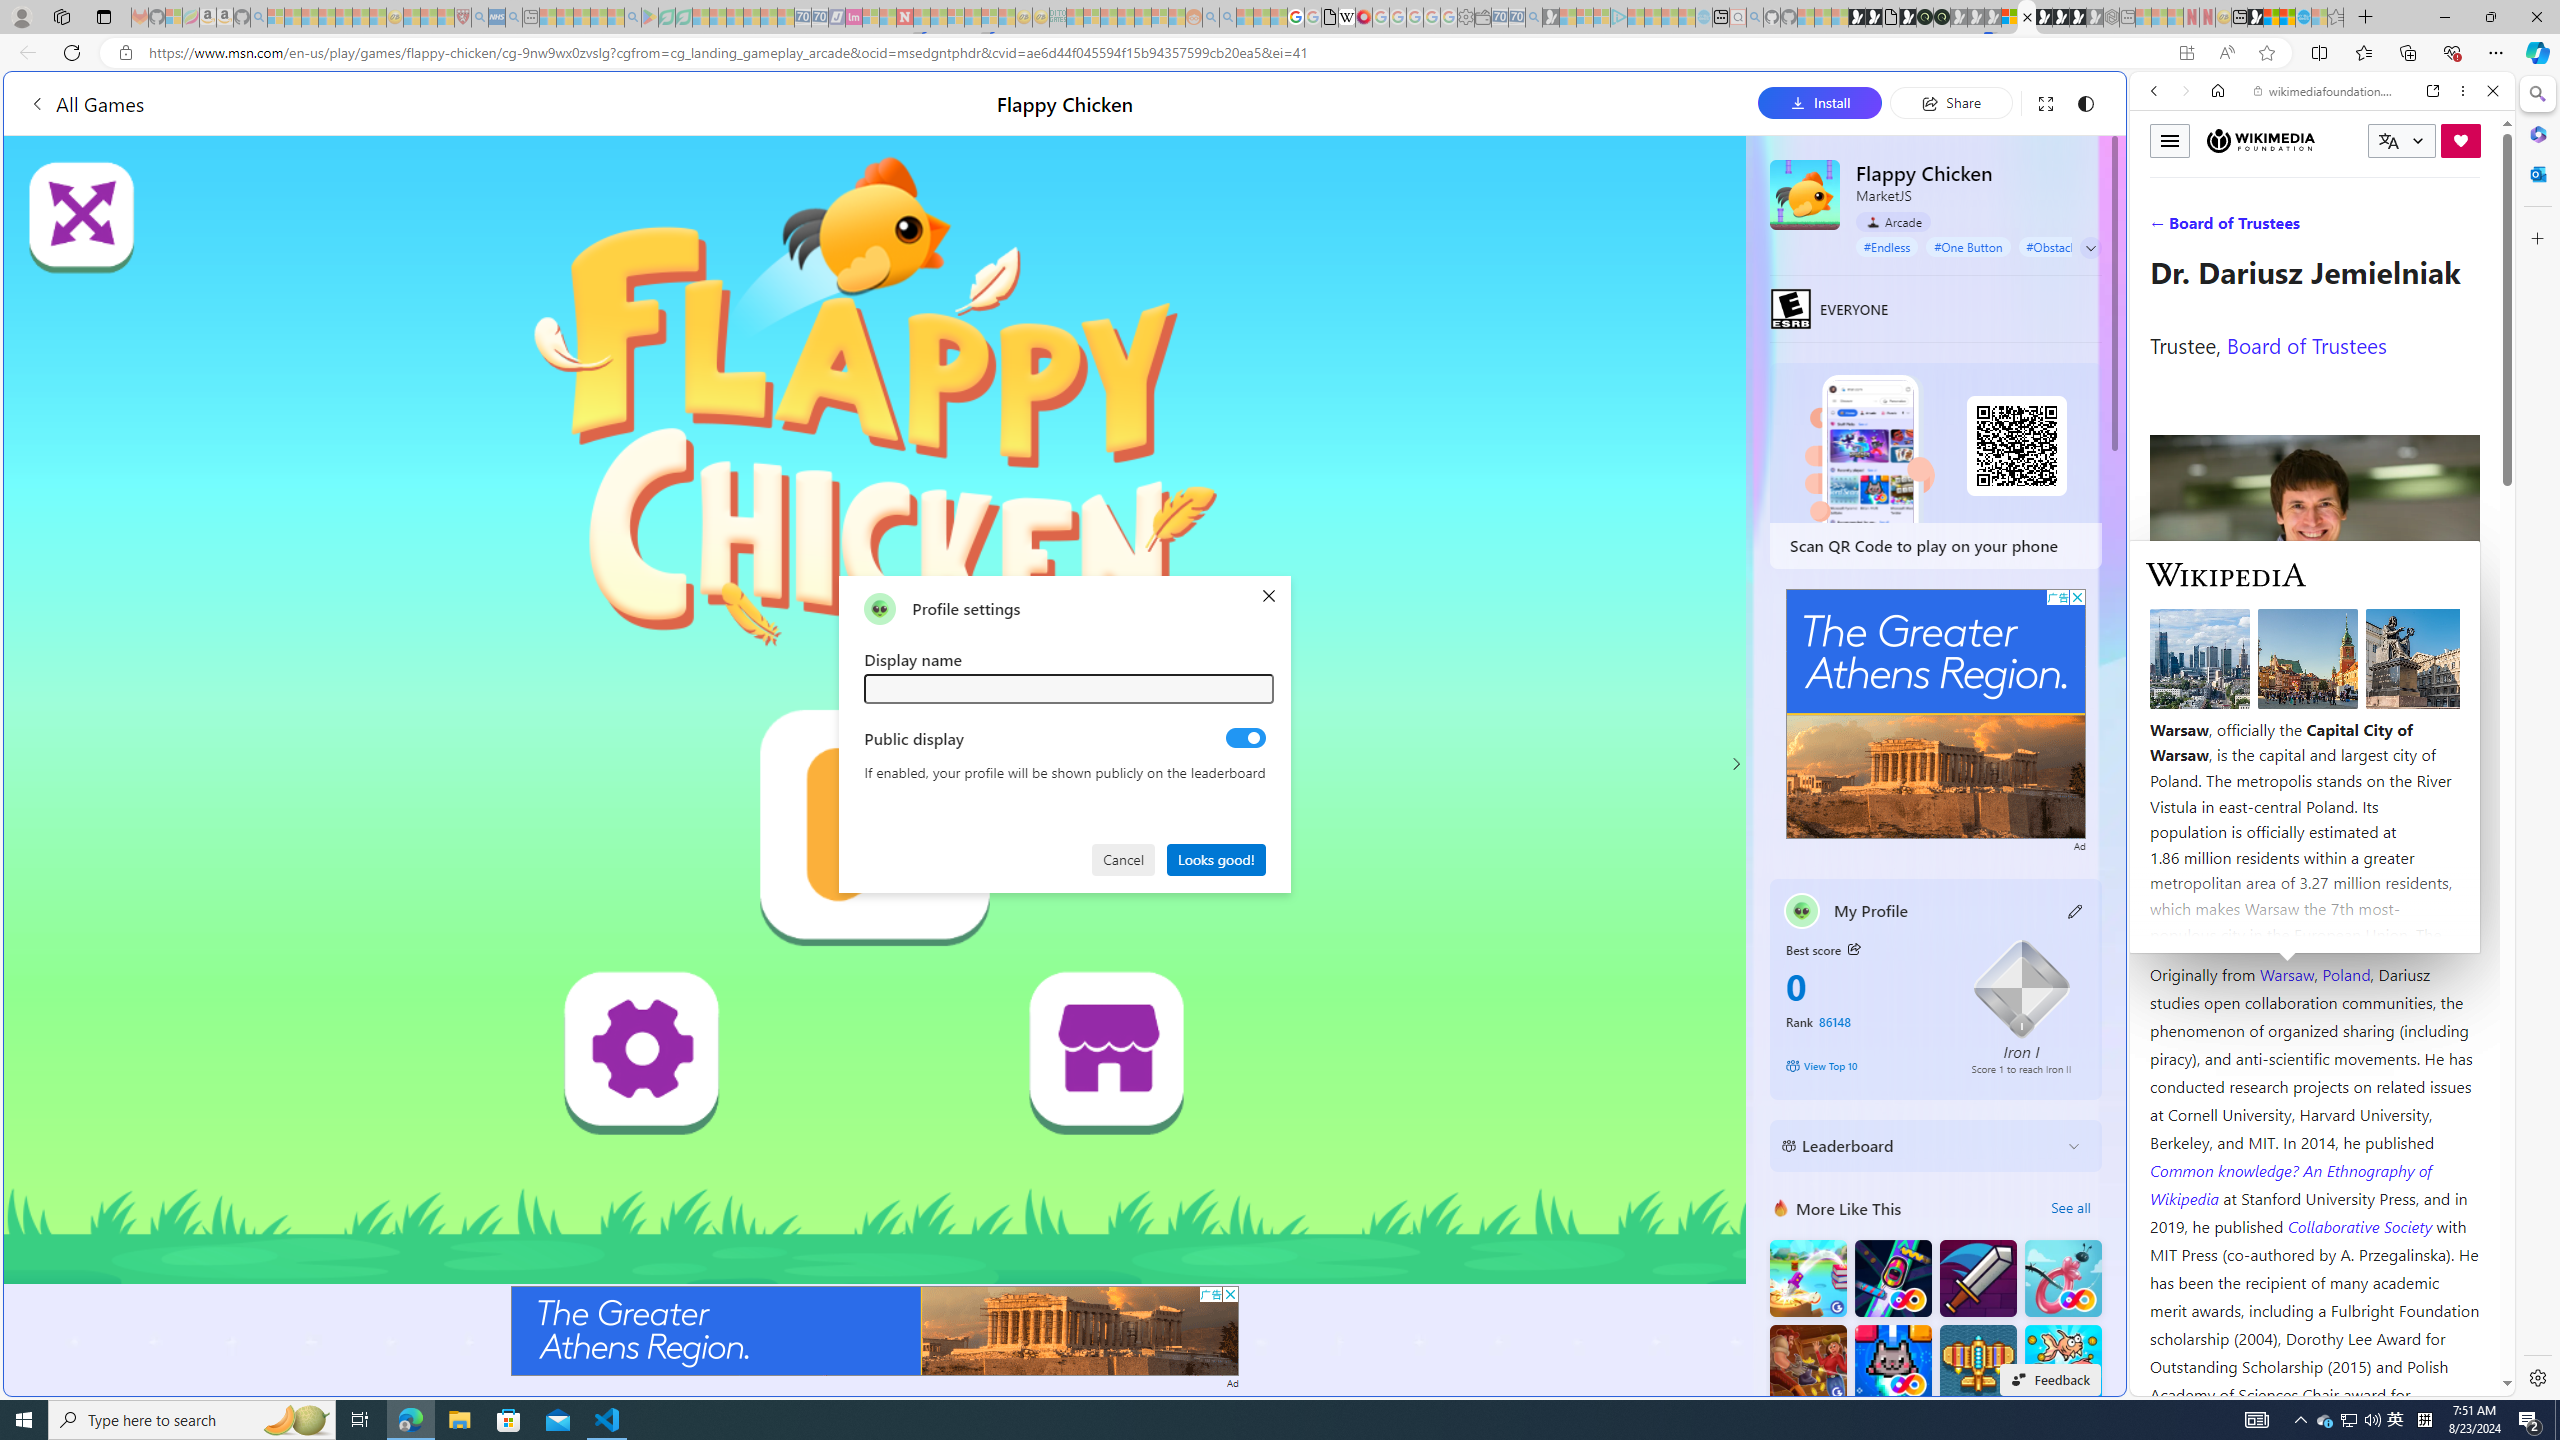  Describe the element at coordinates (2163, 180) in the screenshot. I see `Web scope` at that location.